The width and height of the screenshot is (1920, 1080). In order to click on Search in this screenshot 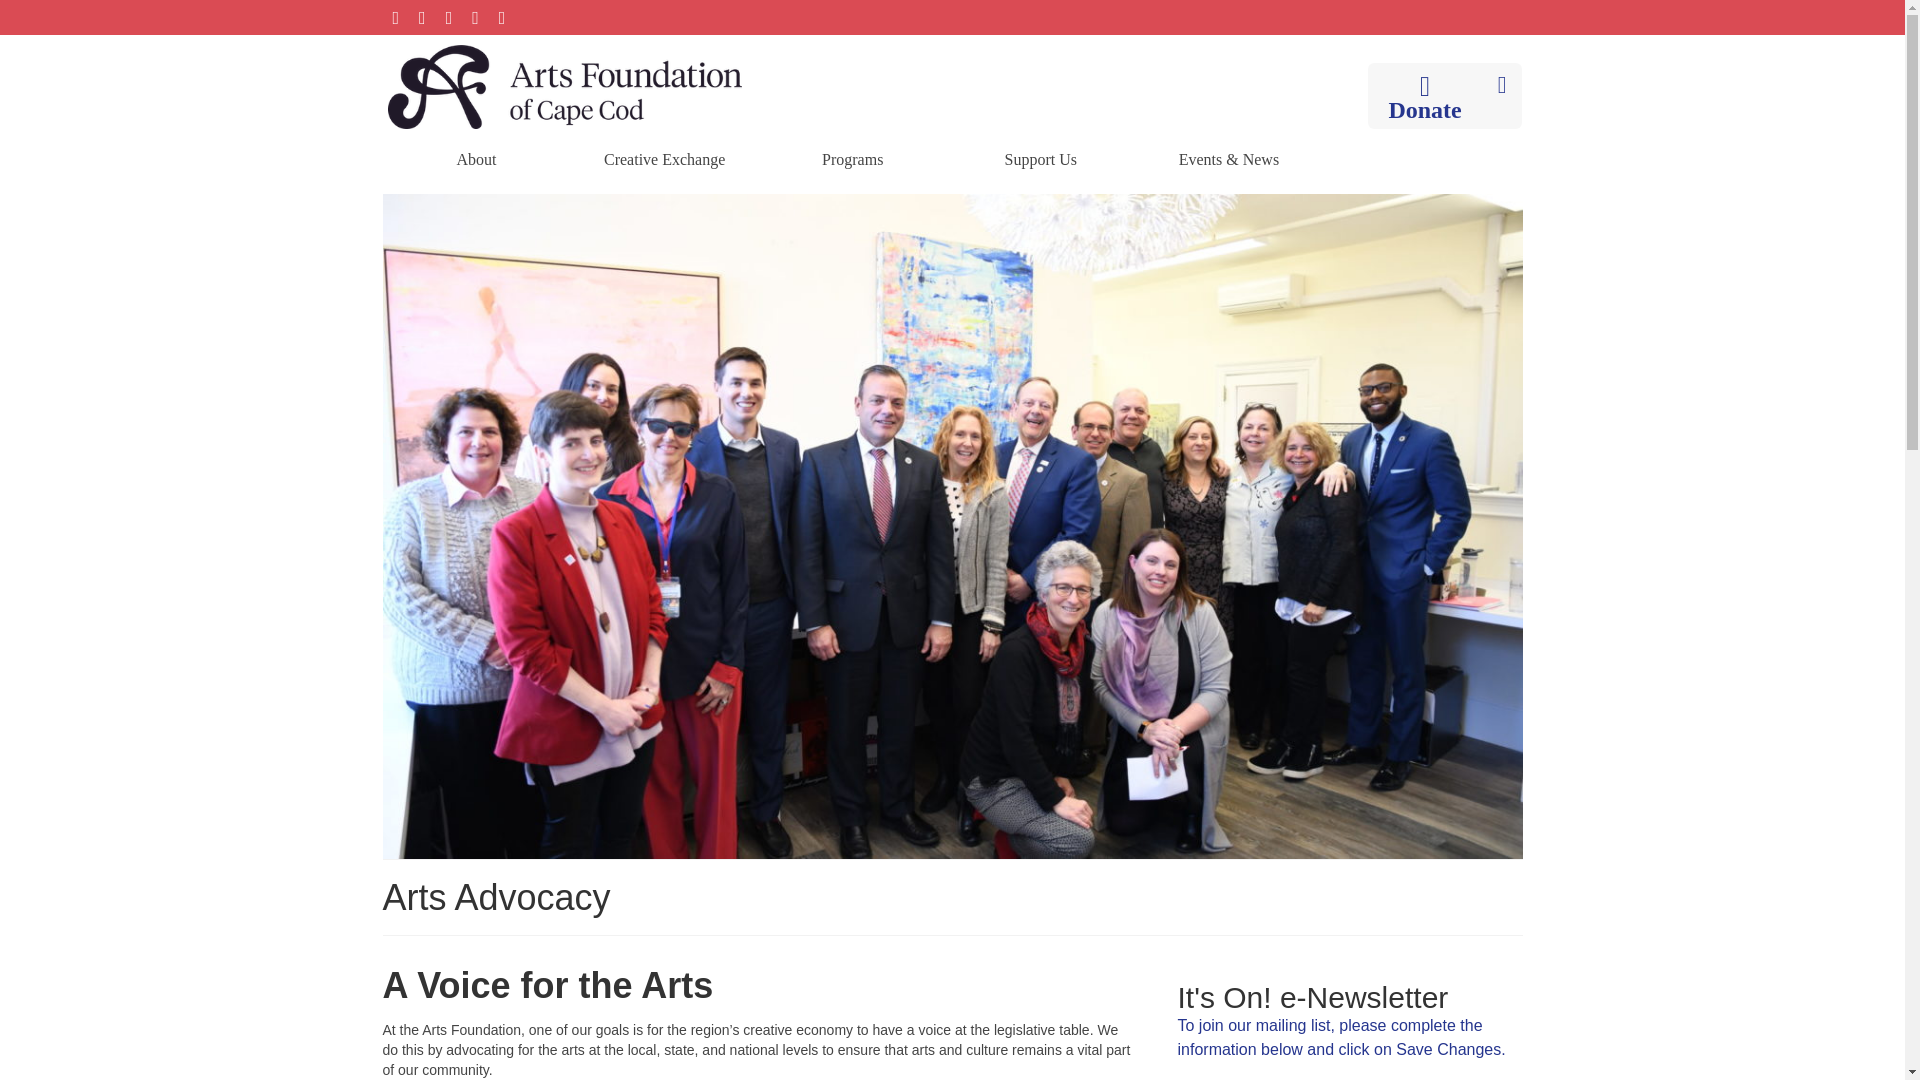, I will do `click(1502, 84)`.